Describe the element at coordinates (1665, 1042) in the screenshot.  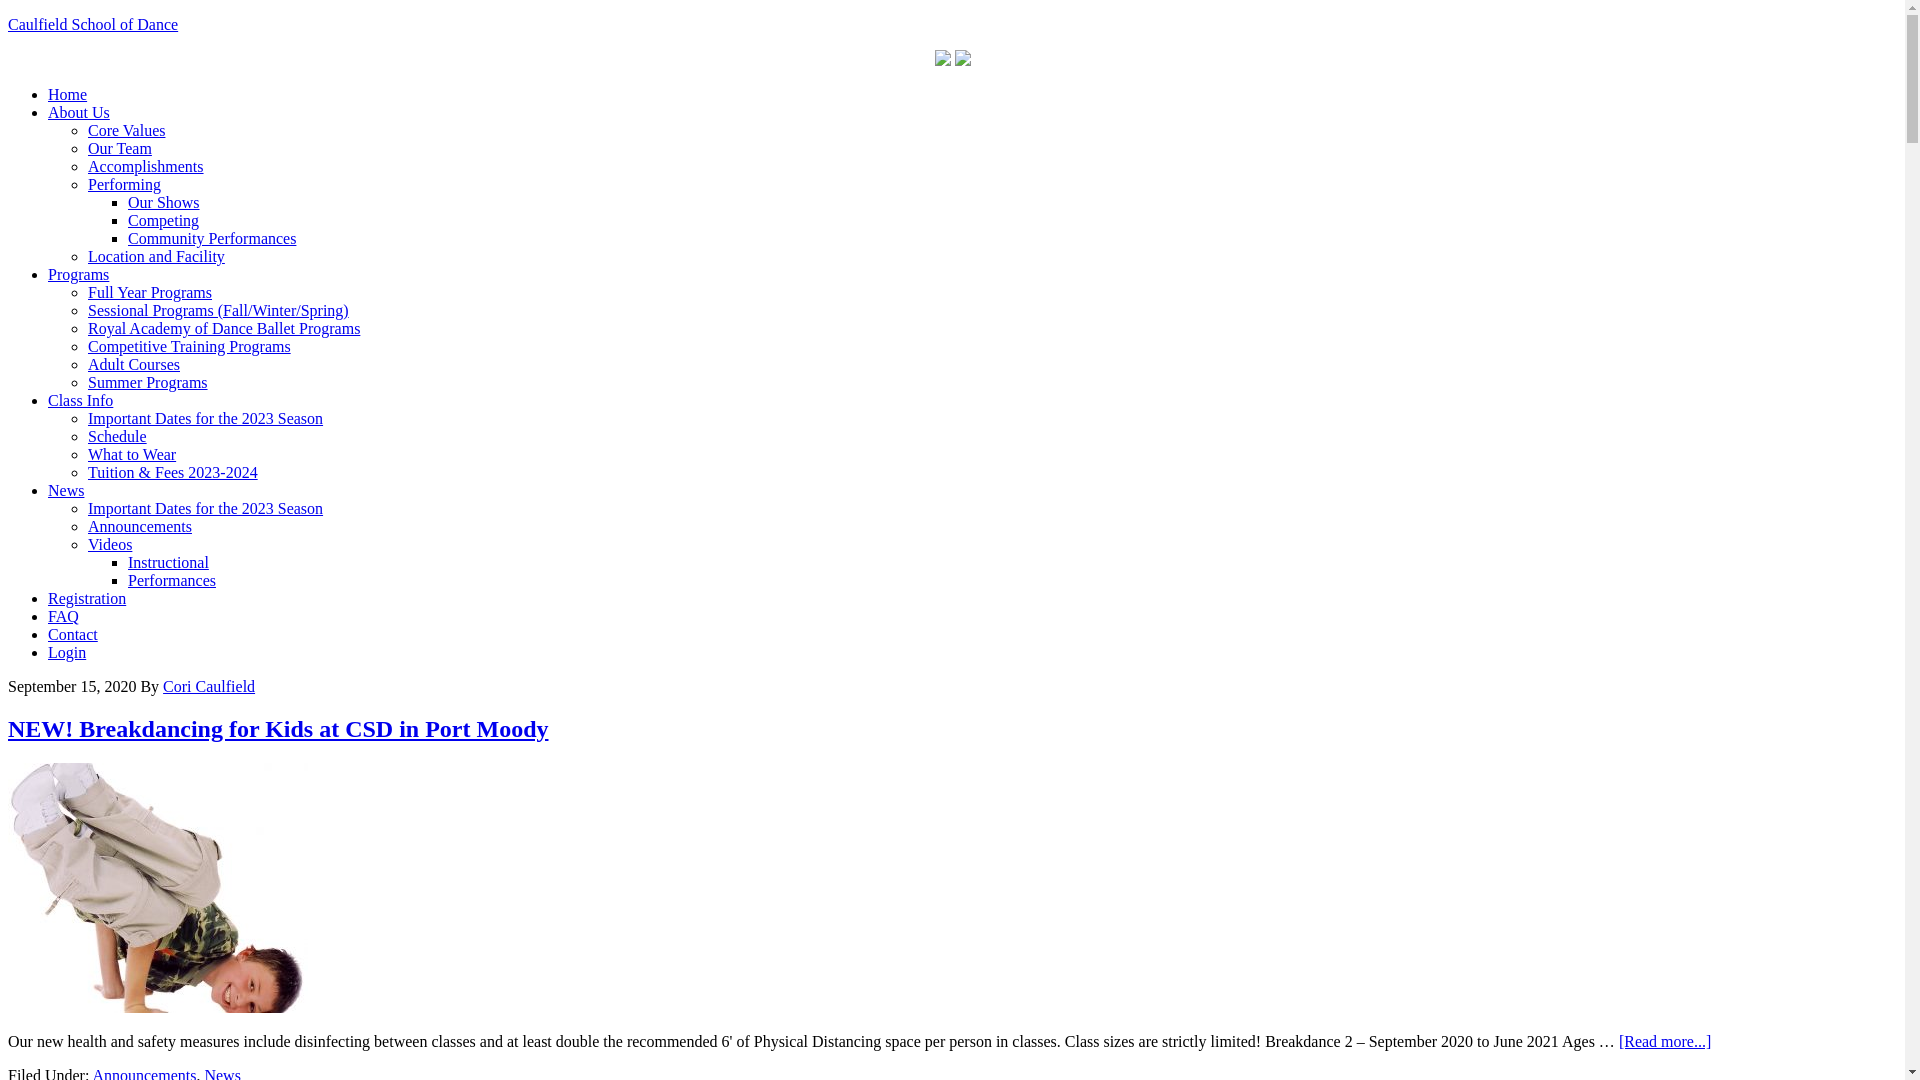
I see `[Read more...]` at that location.